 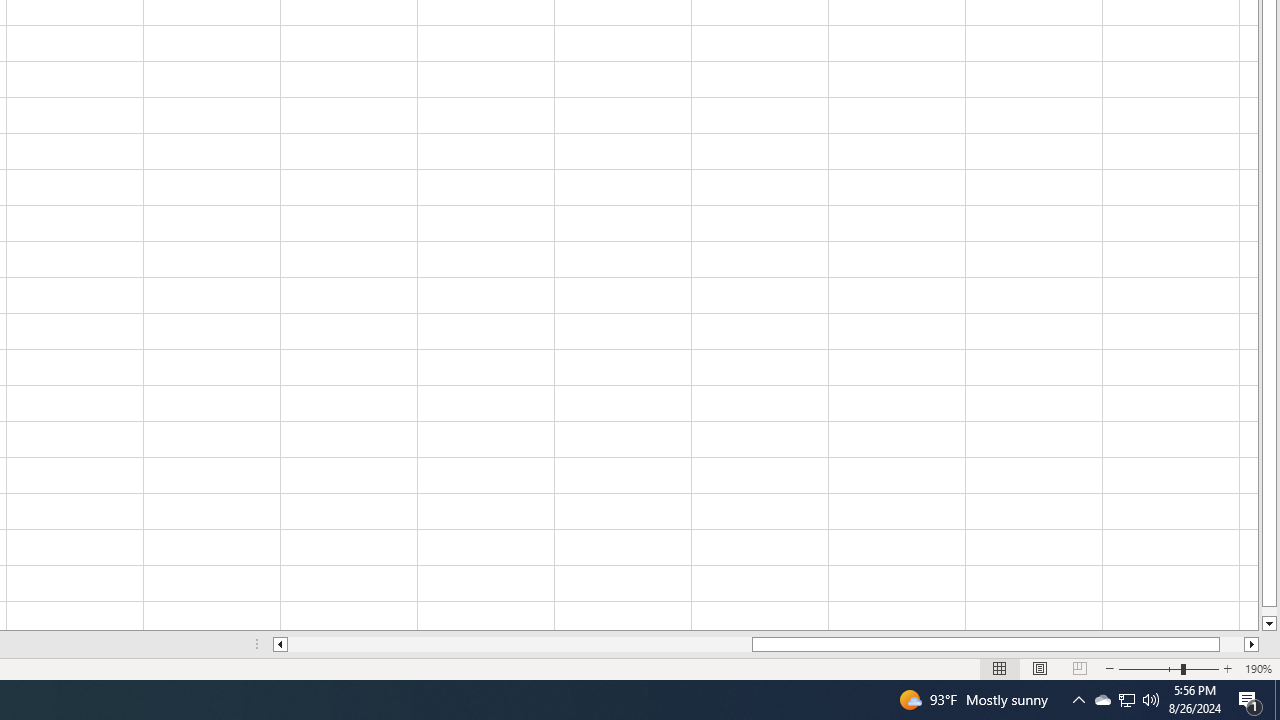 What do you see at coordinates (1252, 644) in the screenshot?
I see `Column right` at bounding box center [1252, 644].